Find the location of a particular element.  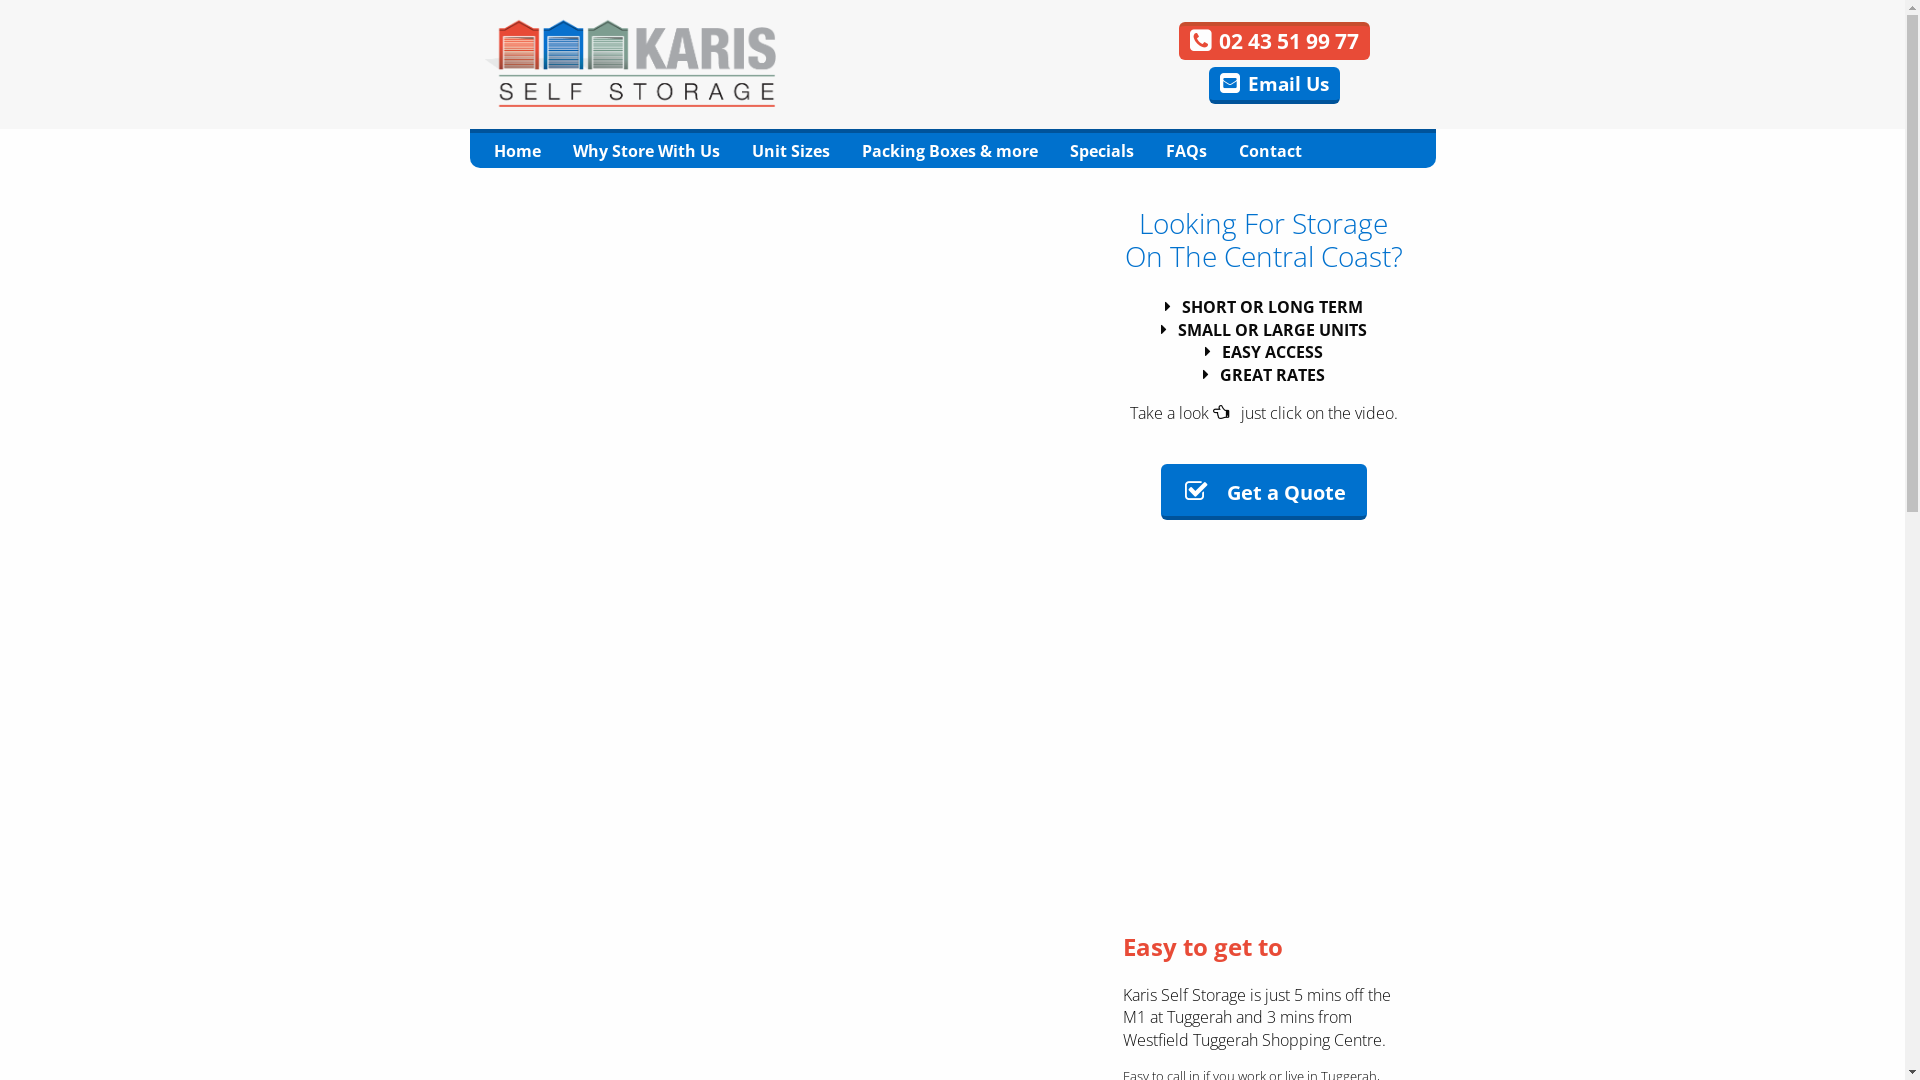

  Get a Quote is located at coordinates (1264, 492).